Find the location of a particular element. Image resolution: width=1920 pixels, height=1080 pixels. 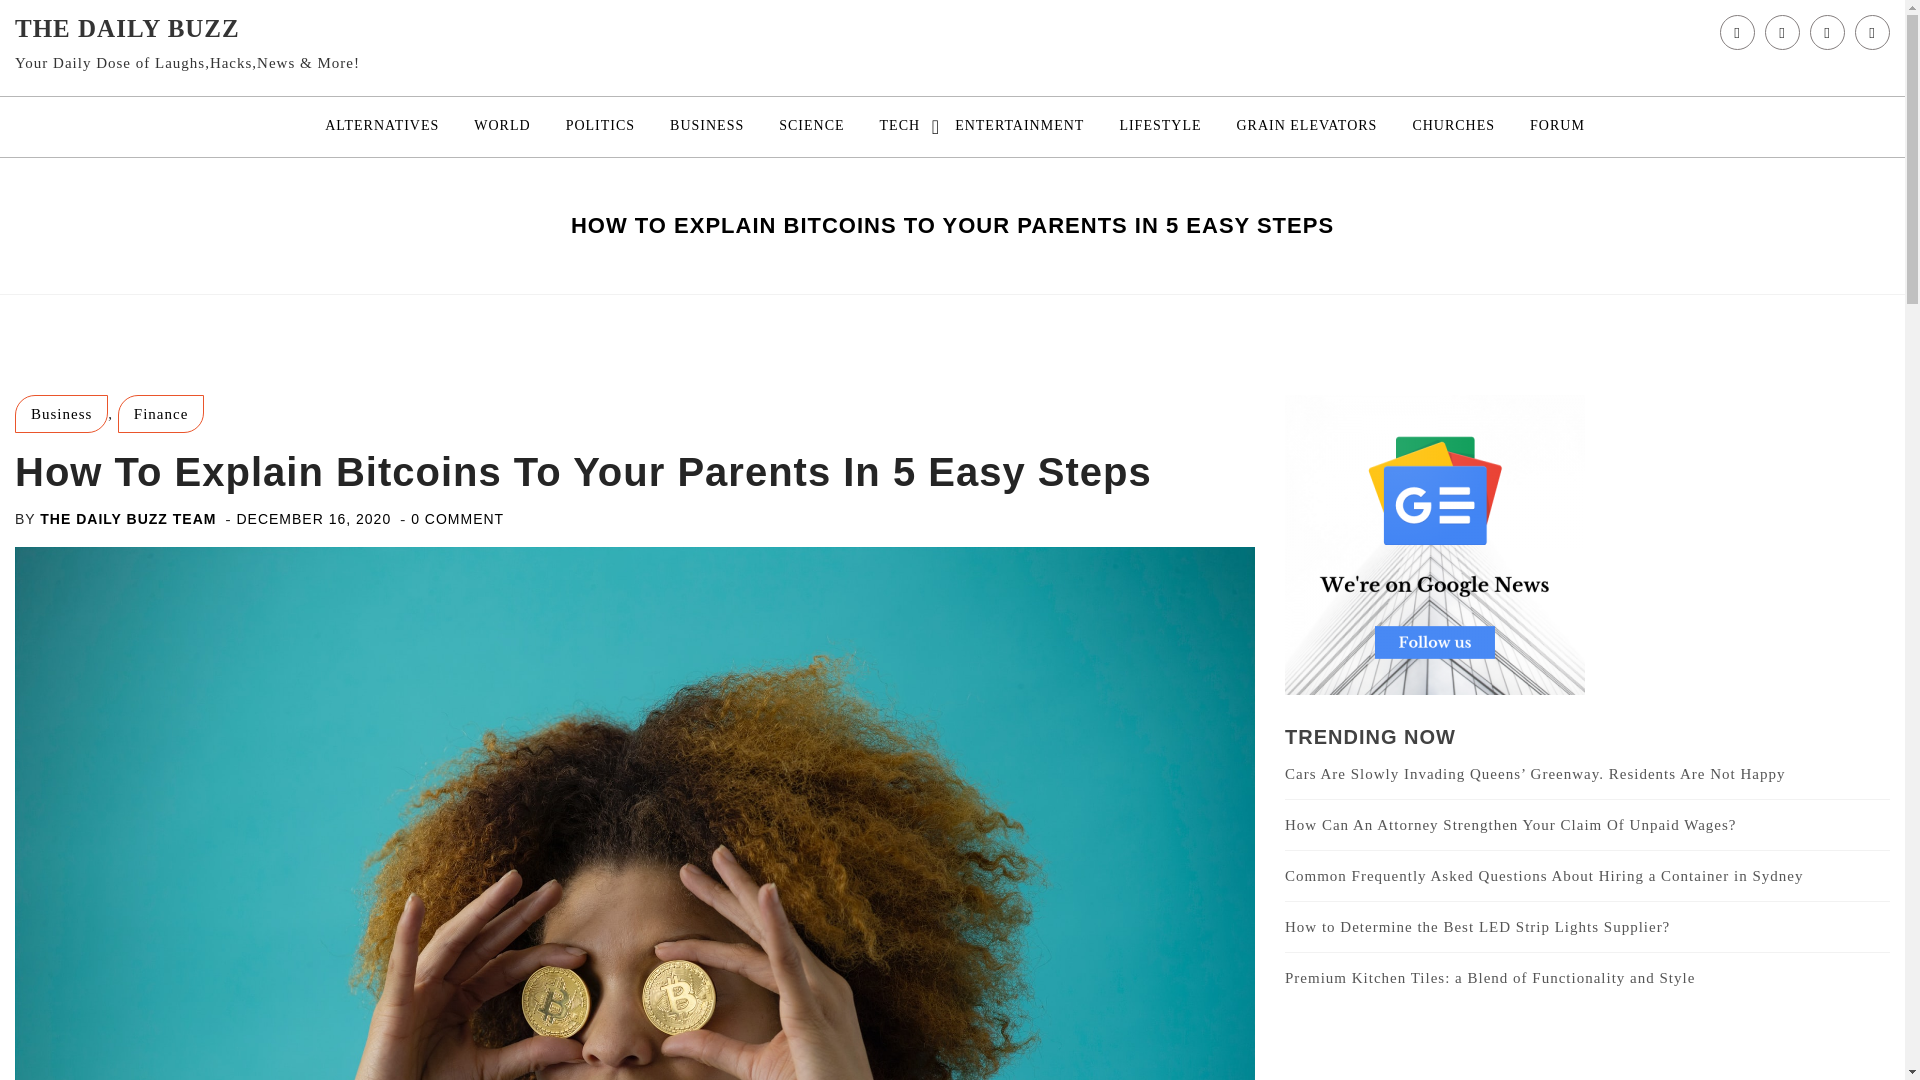

LIFESTYLE is located at coordinates (1160, 126).